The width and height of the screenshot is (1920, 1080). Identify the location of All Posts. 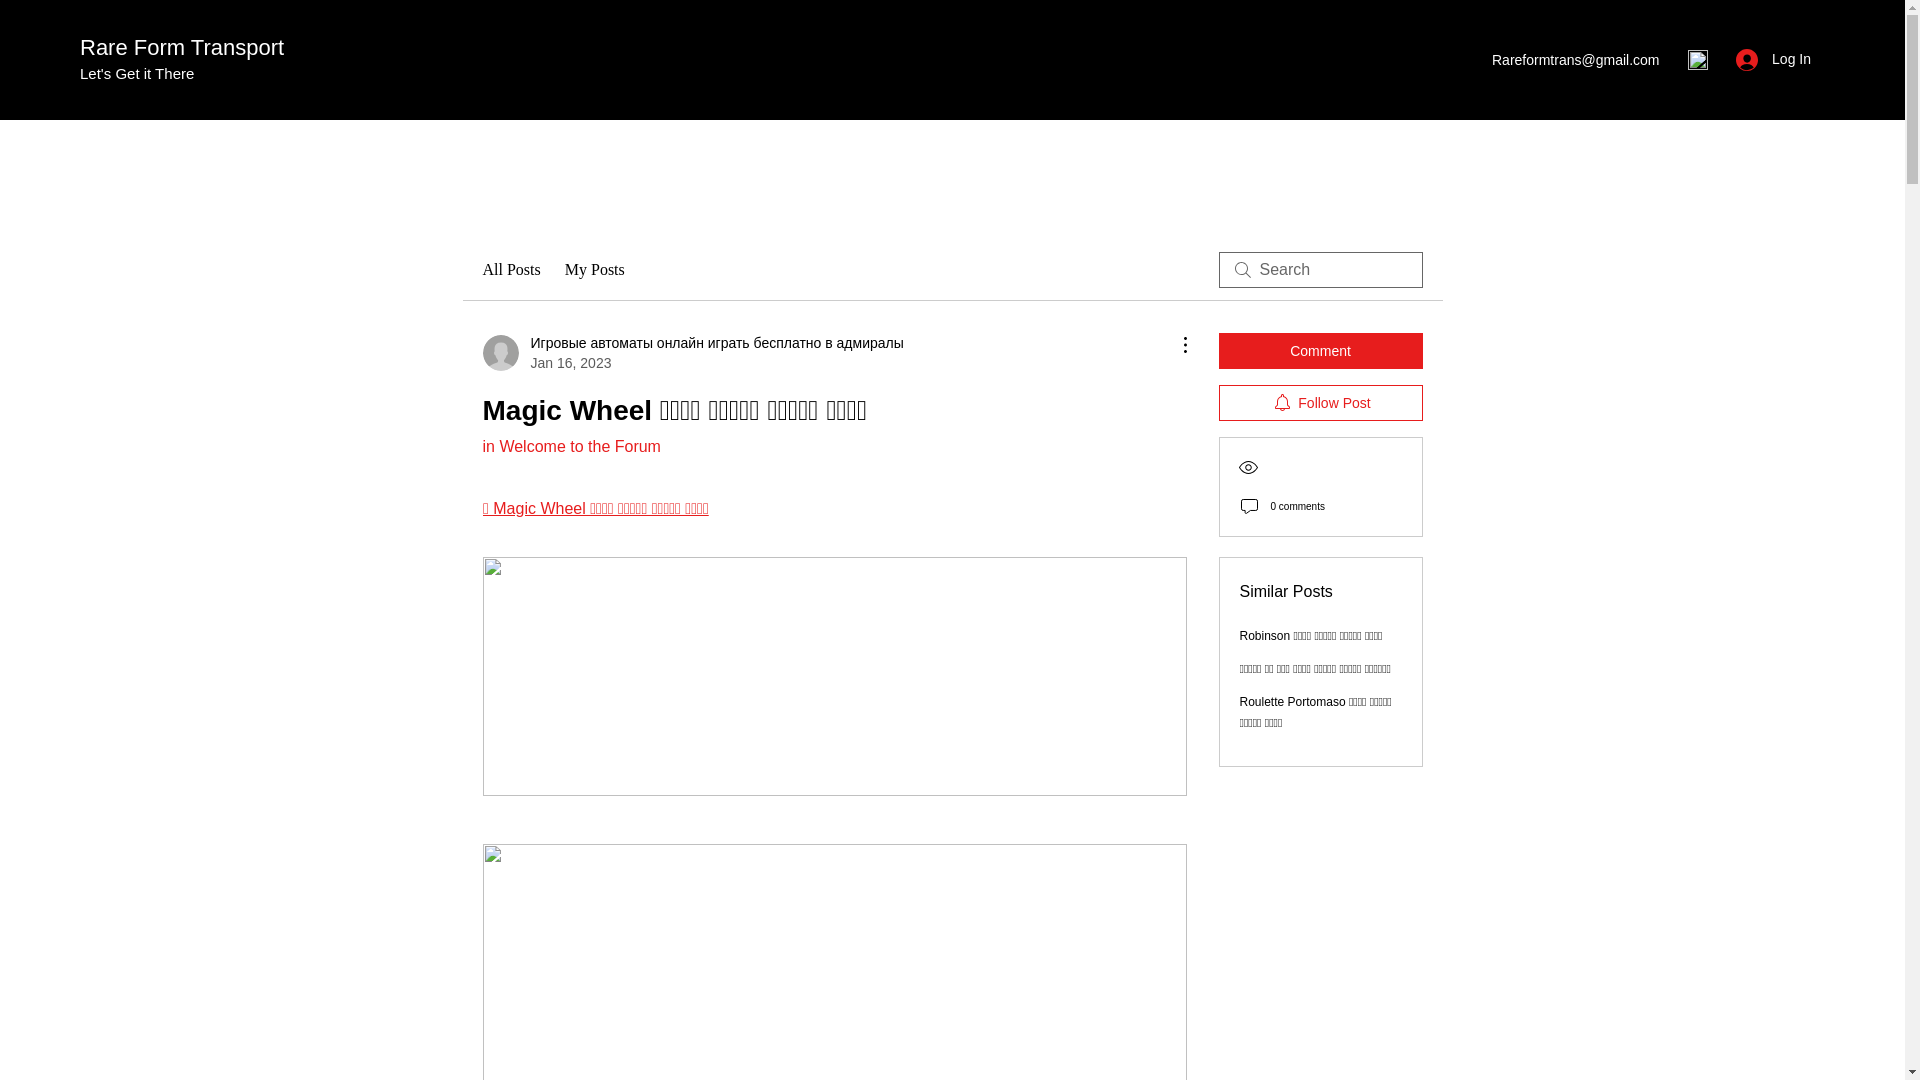
(510, 270).